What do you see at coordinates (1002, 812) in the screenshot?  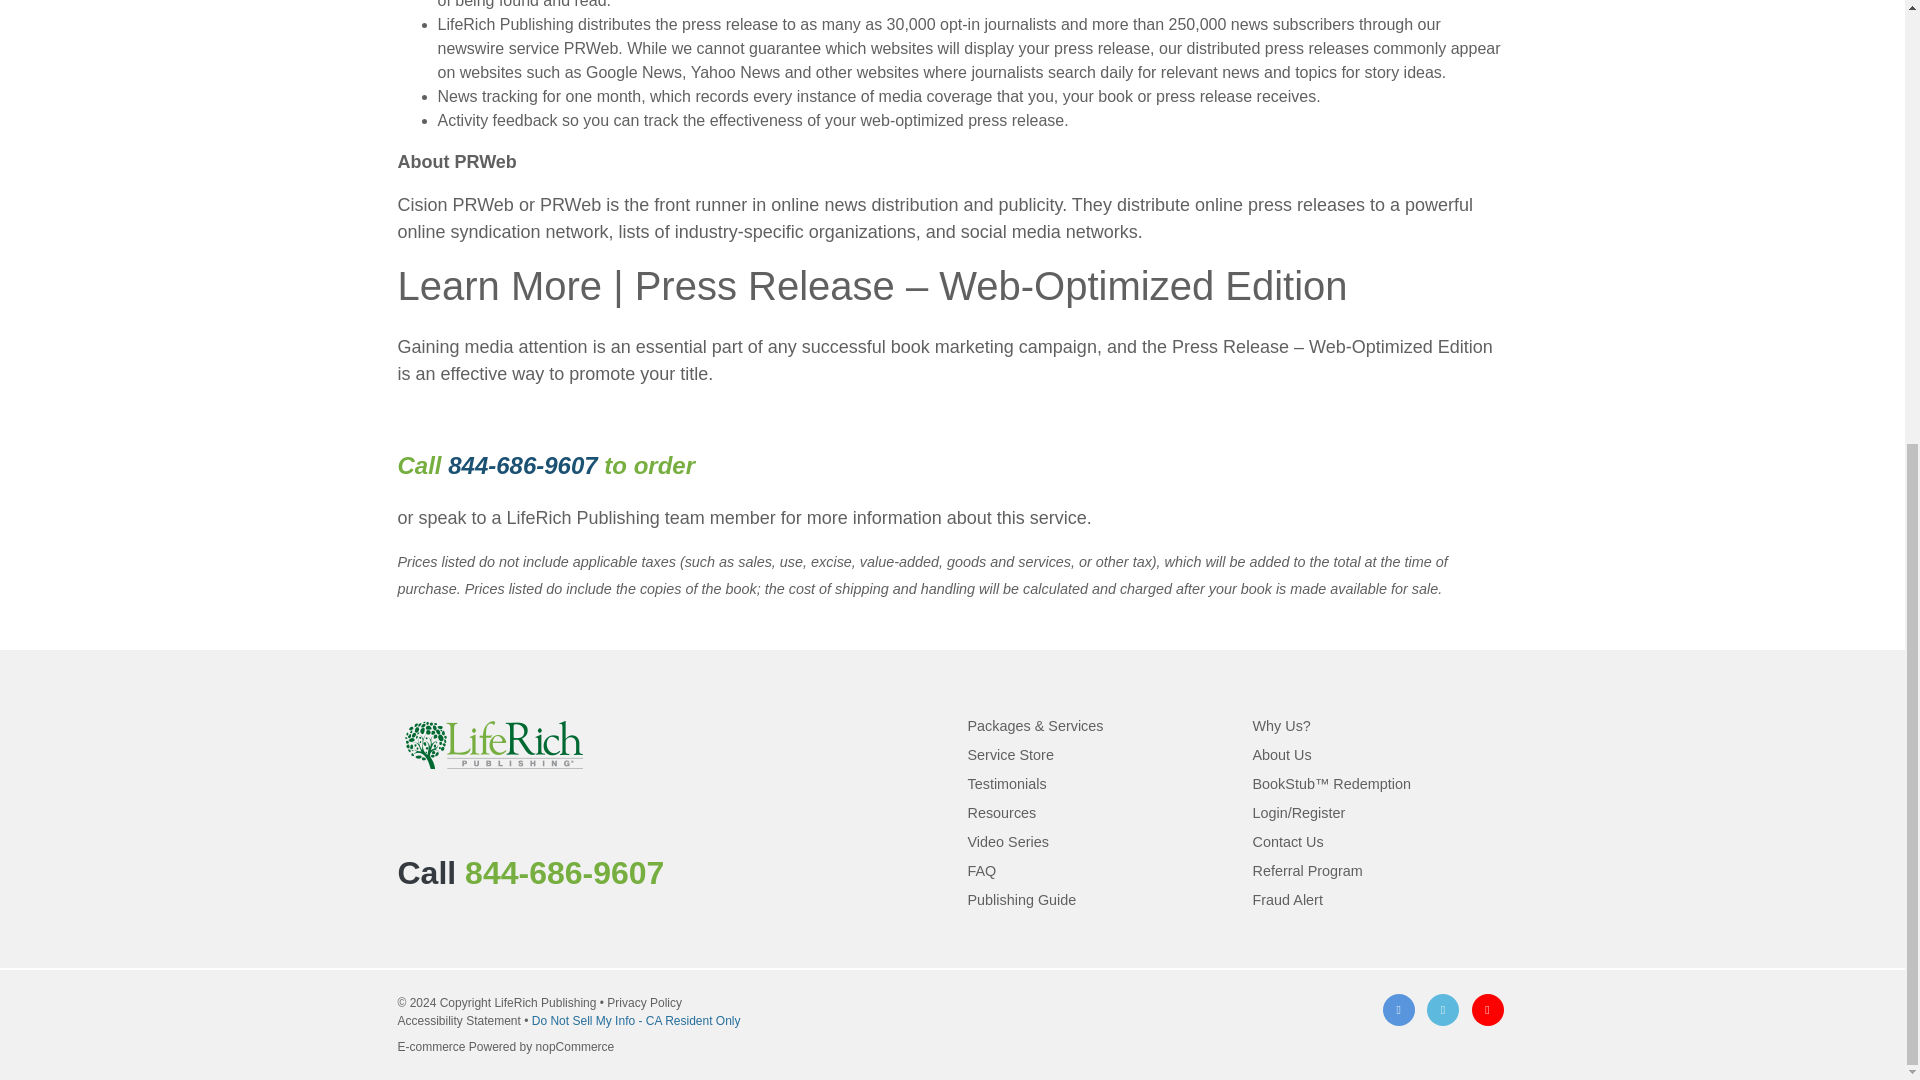 I see `Resources` at bounding box center [1002, 812].